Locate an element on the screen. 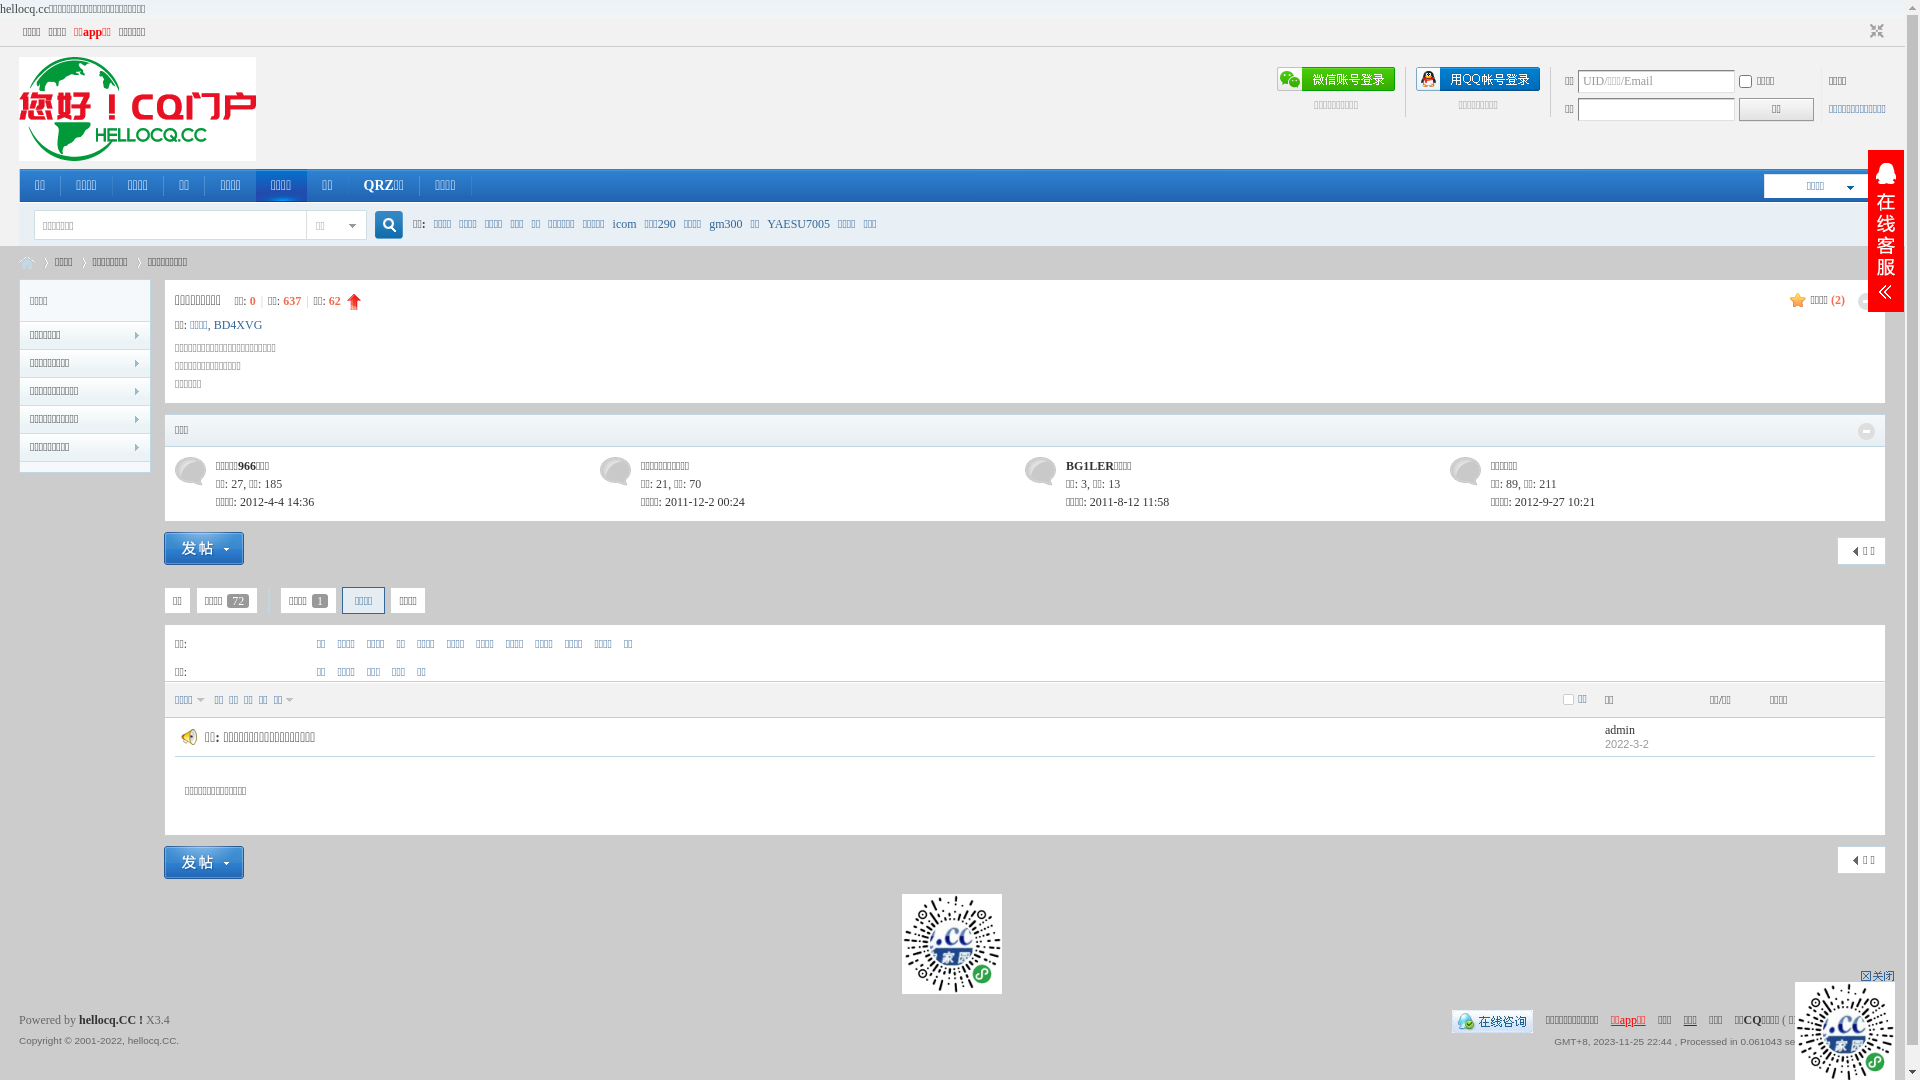 The height and width of the screenshot is (1080, 1920). BD4XVG is located at coordinates (238, 325).